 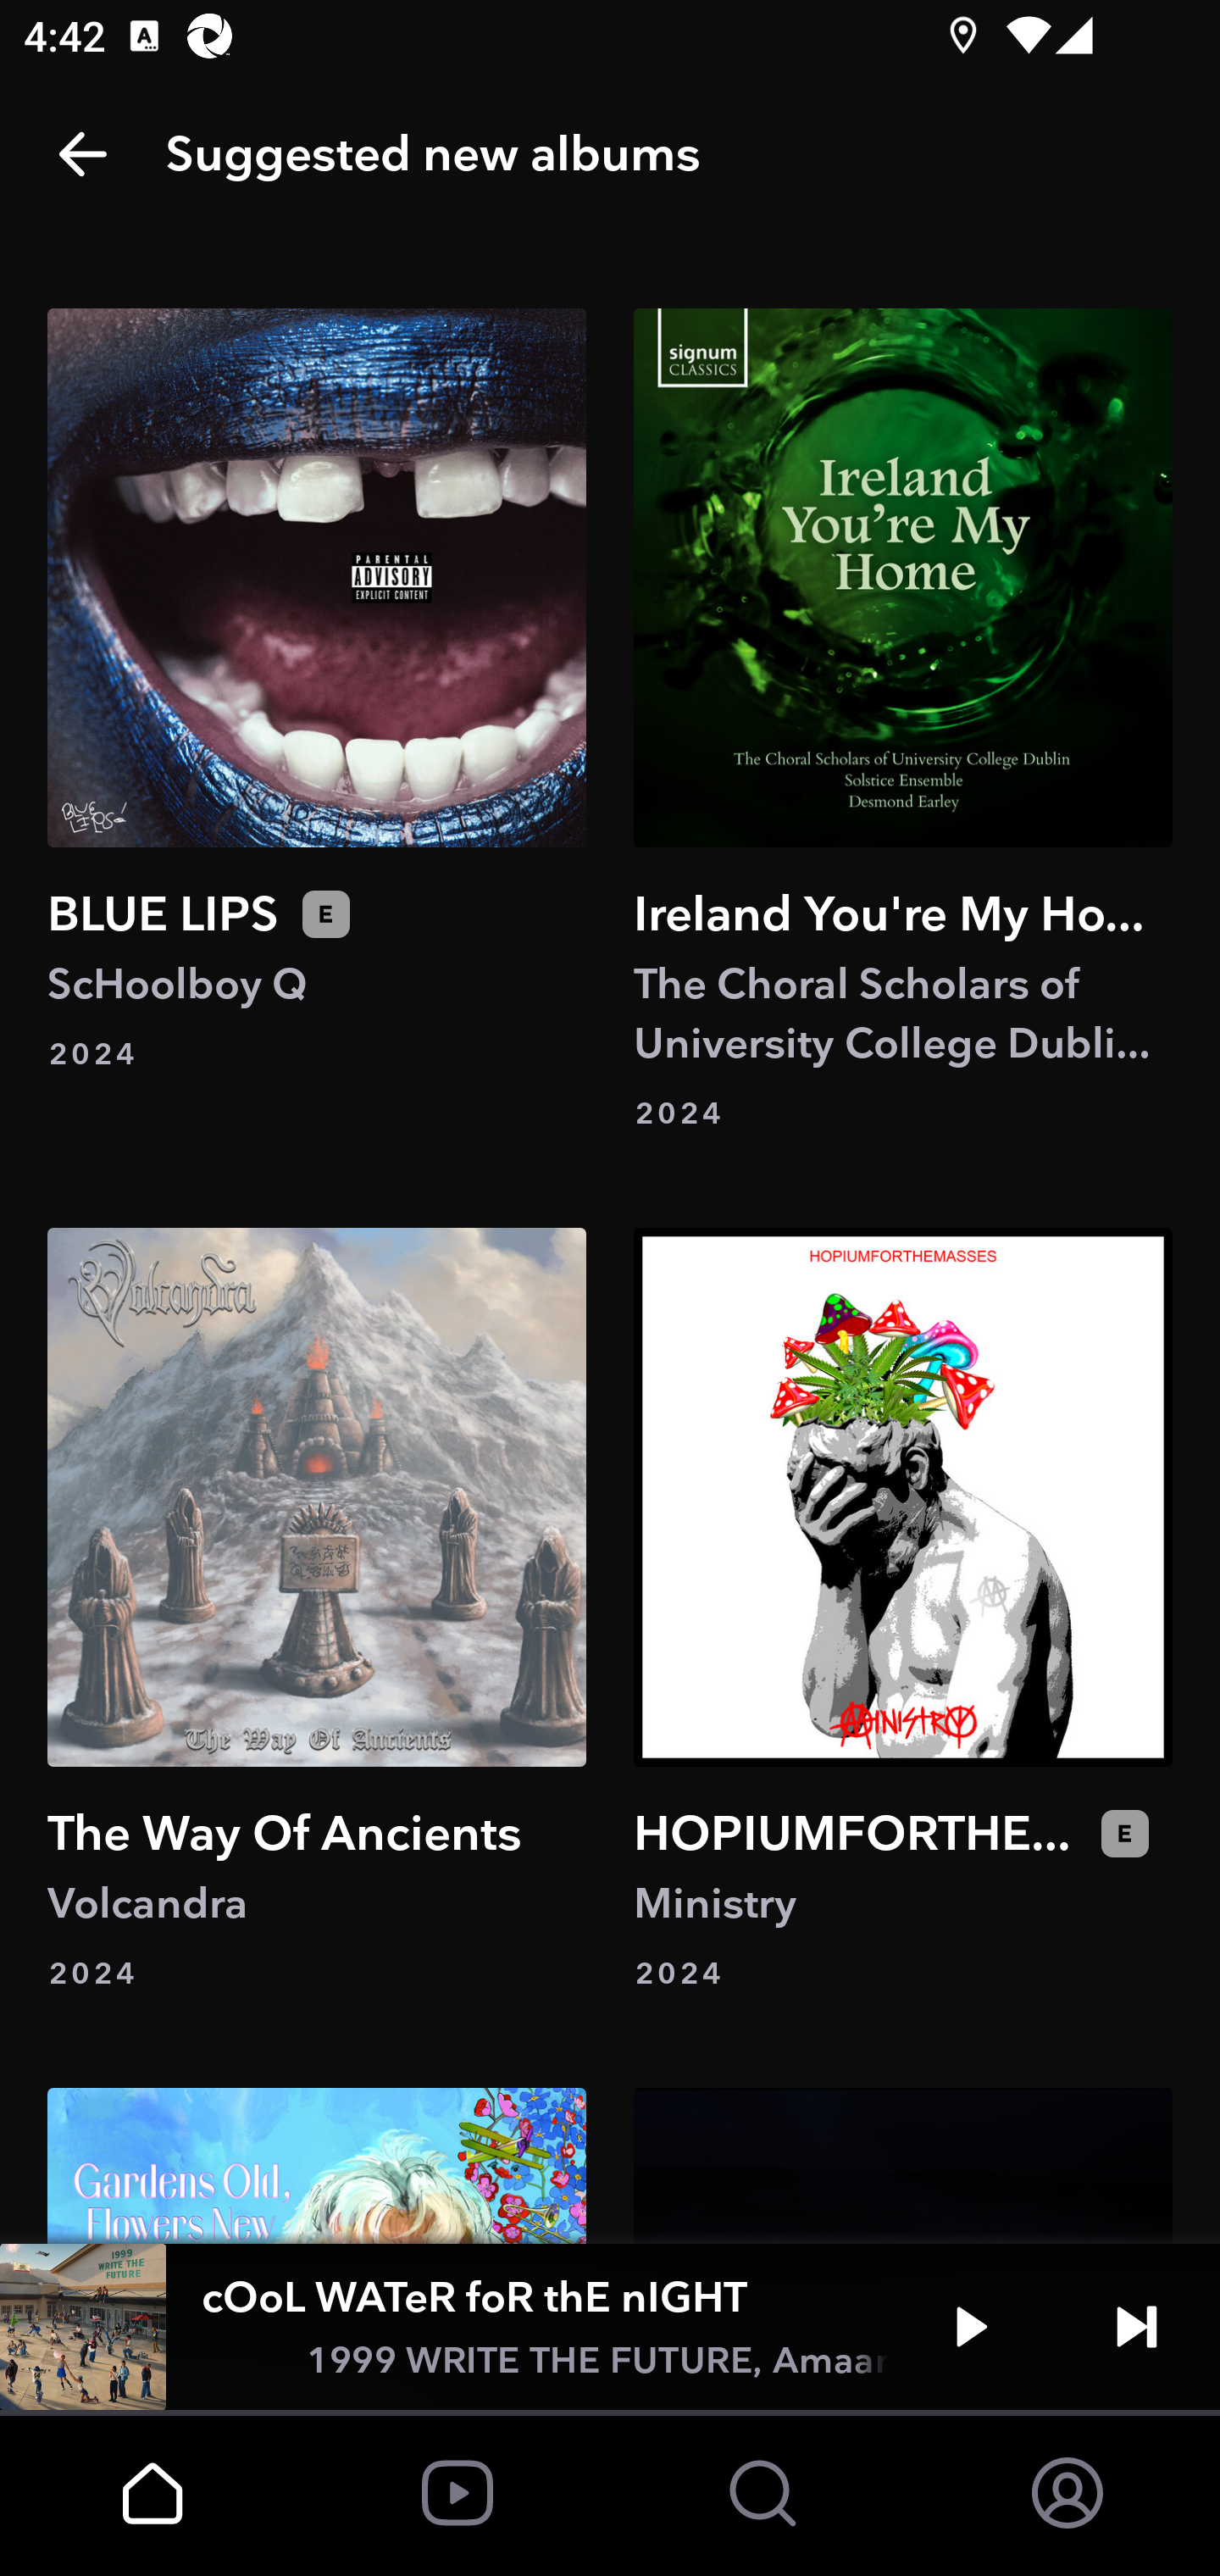 What do you see at coordinates (971, 2327) in the screenshot?
I see `Play` at bounding box center [971, 2327].